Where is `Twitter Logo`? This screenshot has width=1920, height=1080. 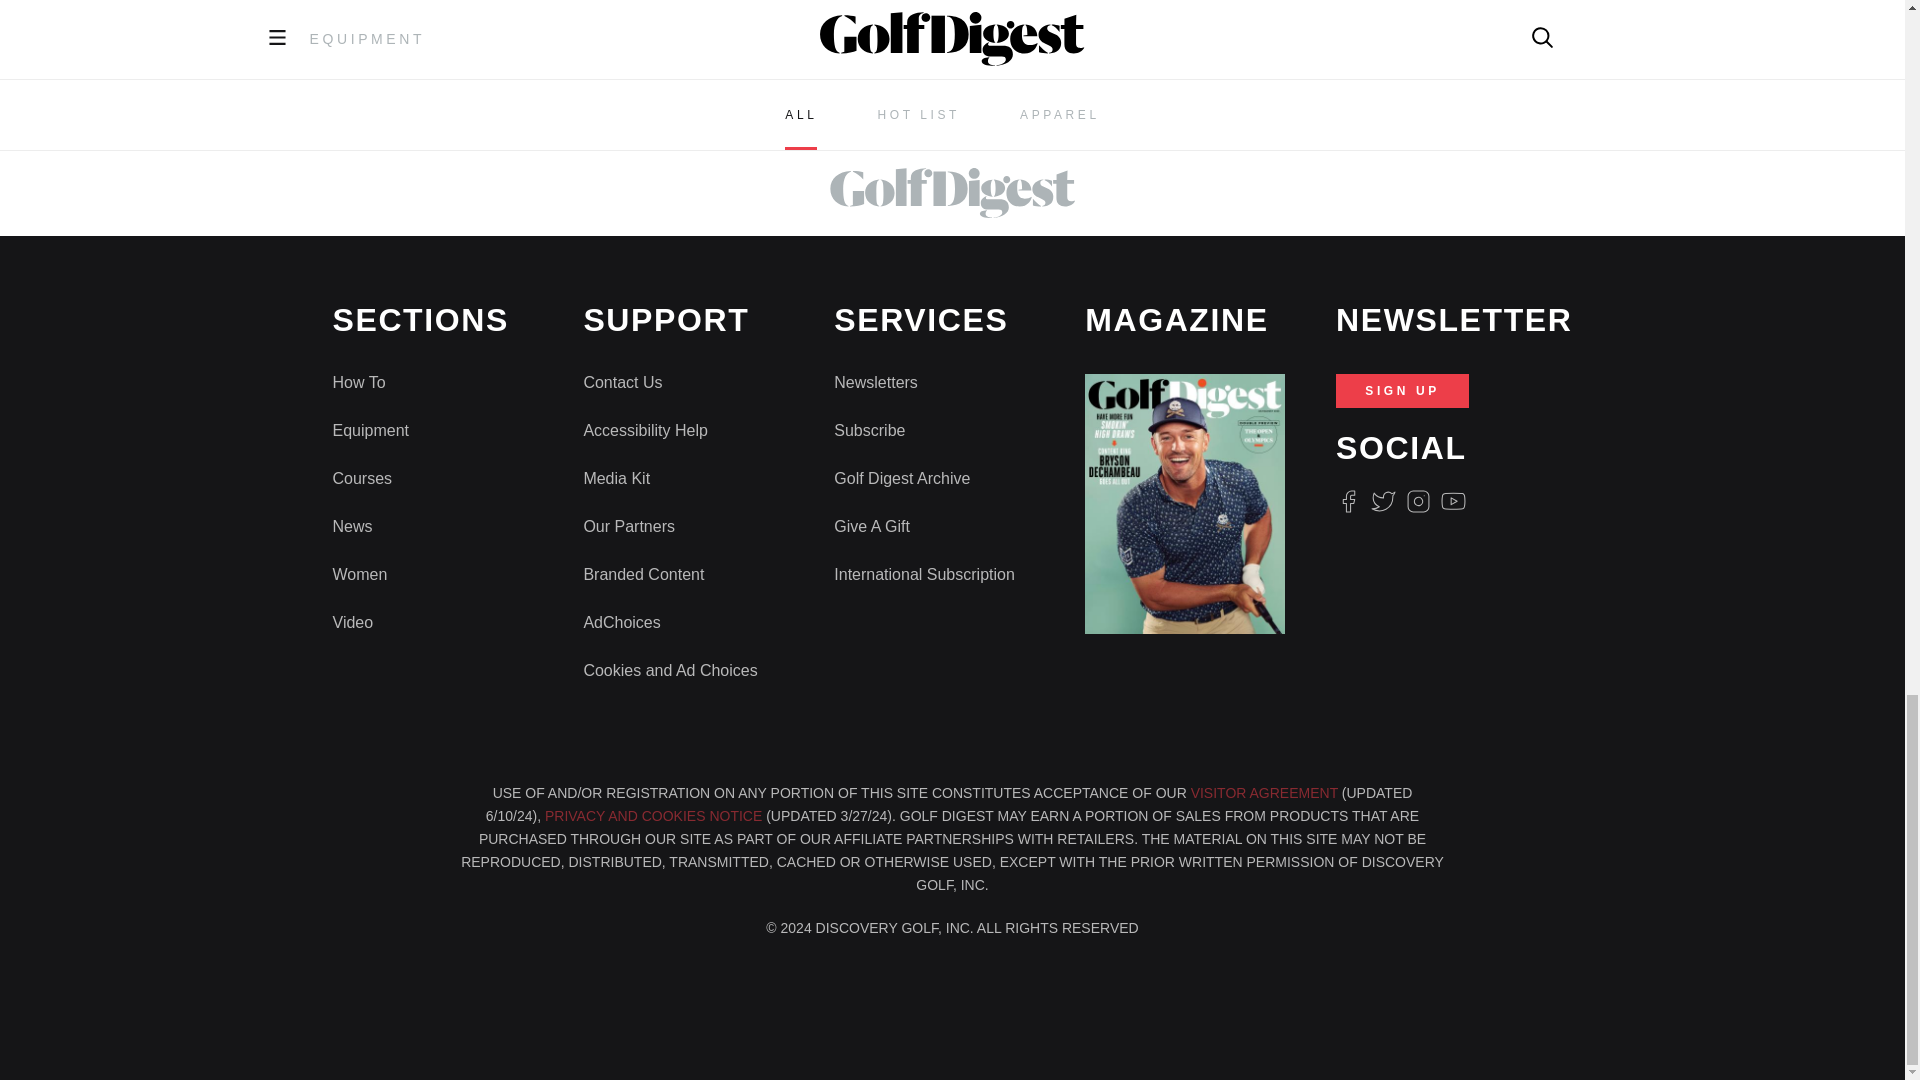
Twitter Logo is located at coordinates (1382, 502).